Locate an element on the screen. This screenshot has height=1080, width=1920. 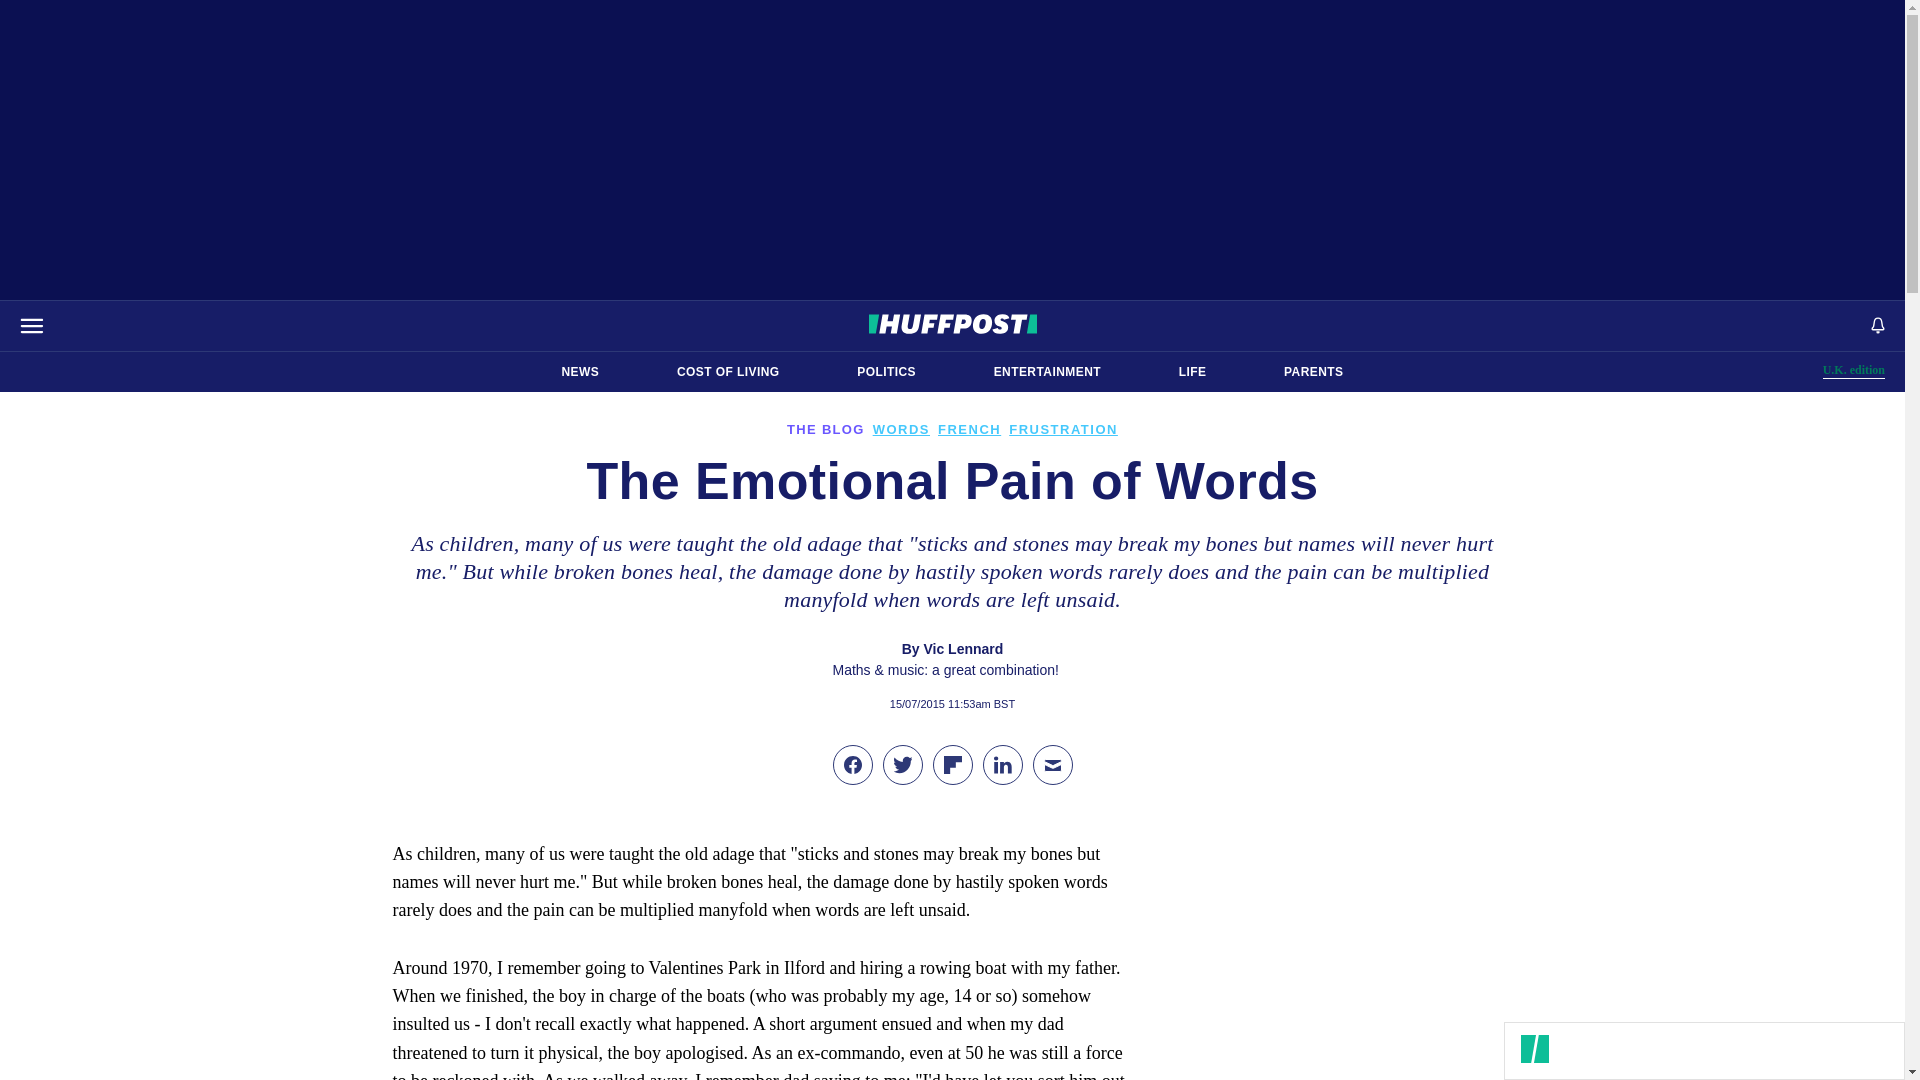
LIFE is located at coordinates (1854, 370).